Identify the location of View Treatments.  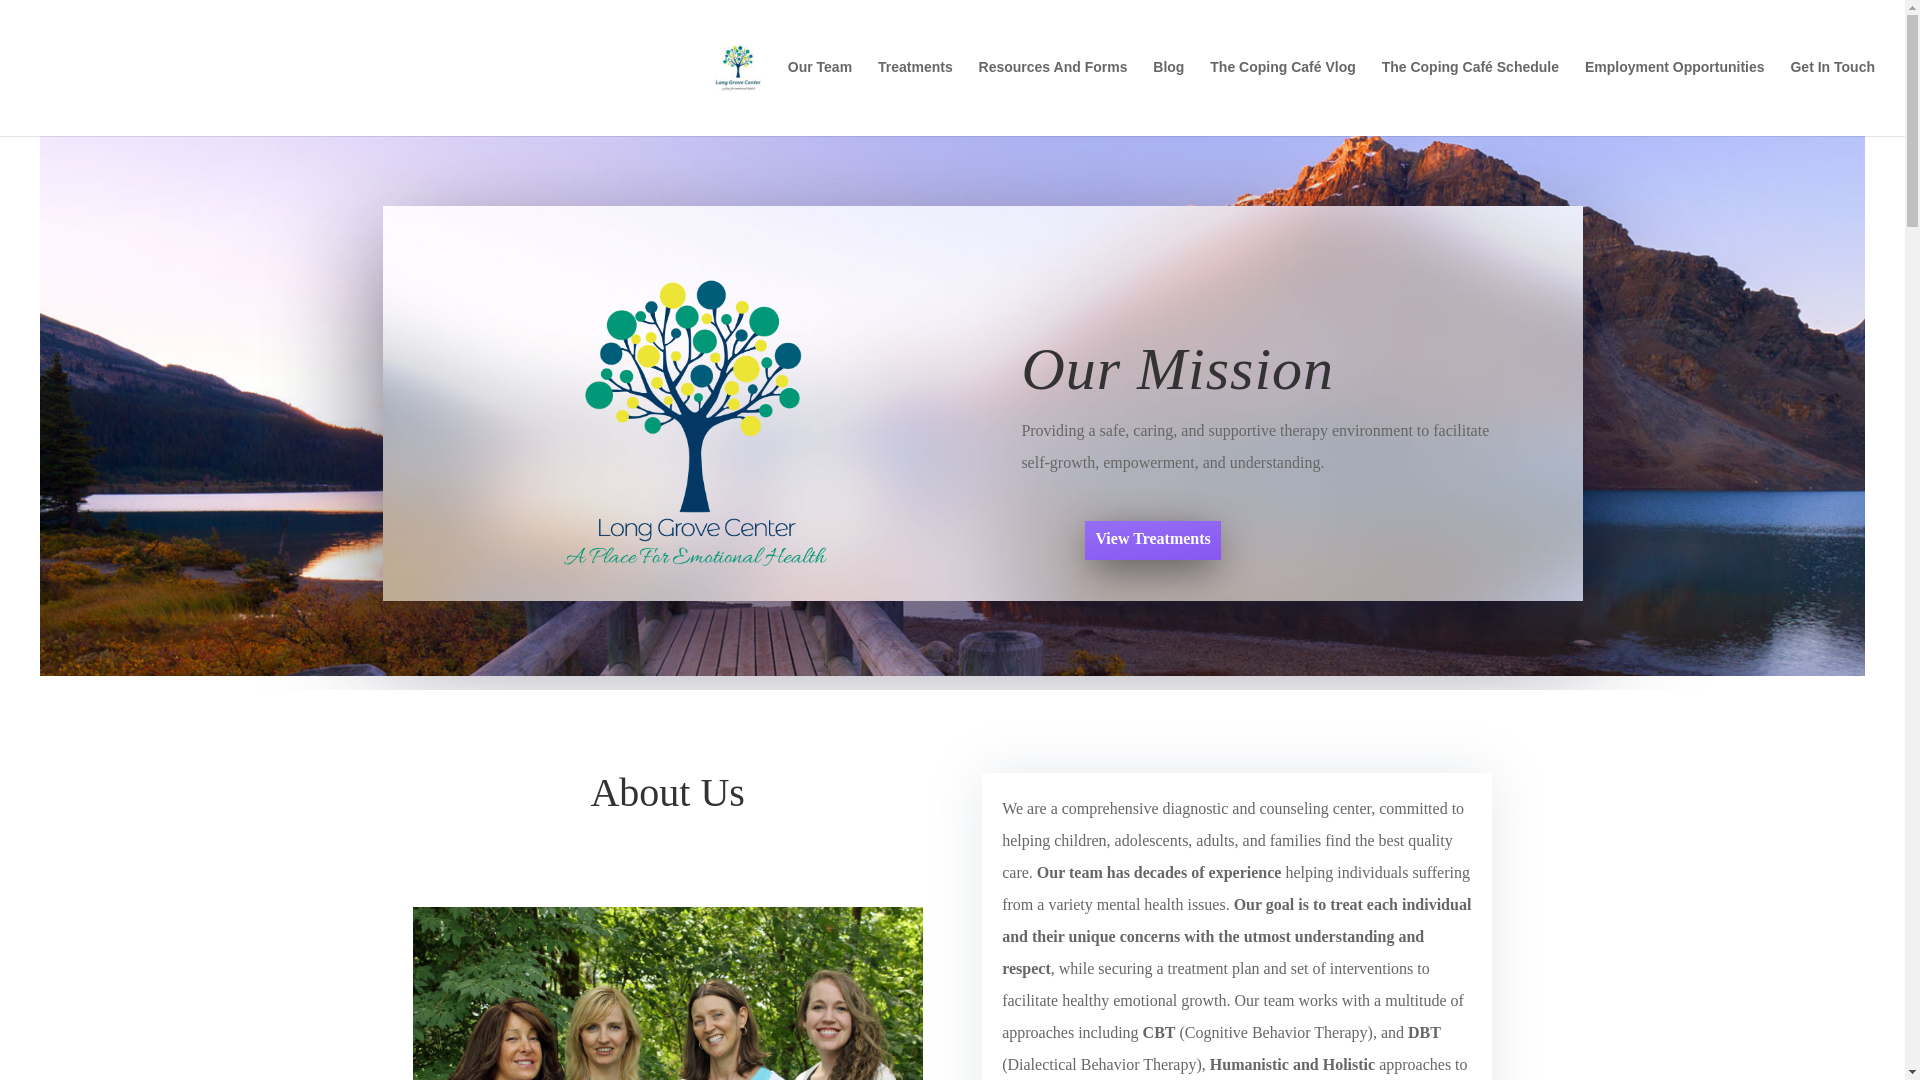
(1152, 540).